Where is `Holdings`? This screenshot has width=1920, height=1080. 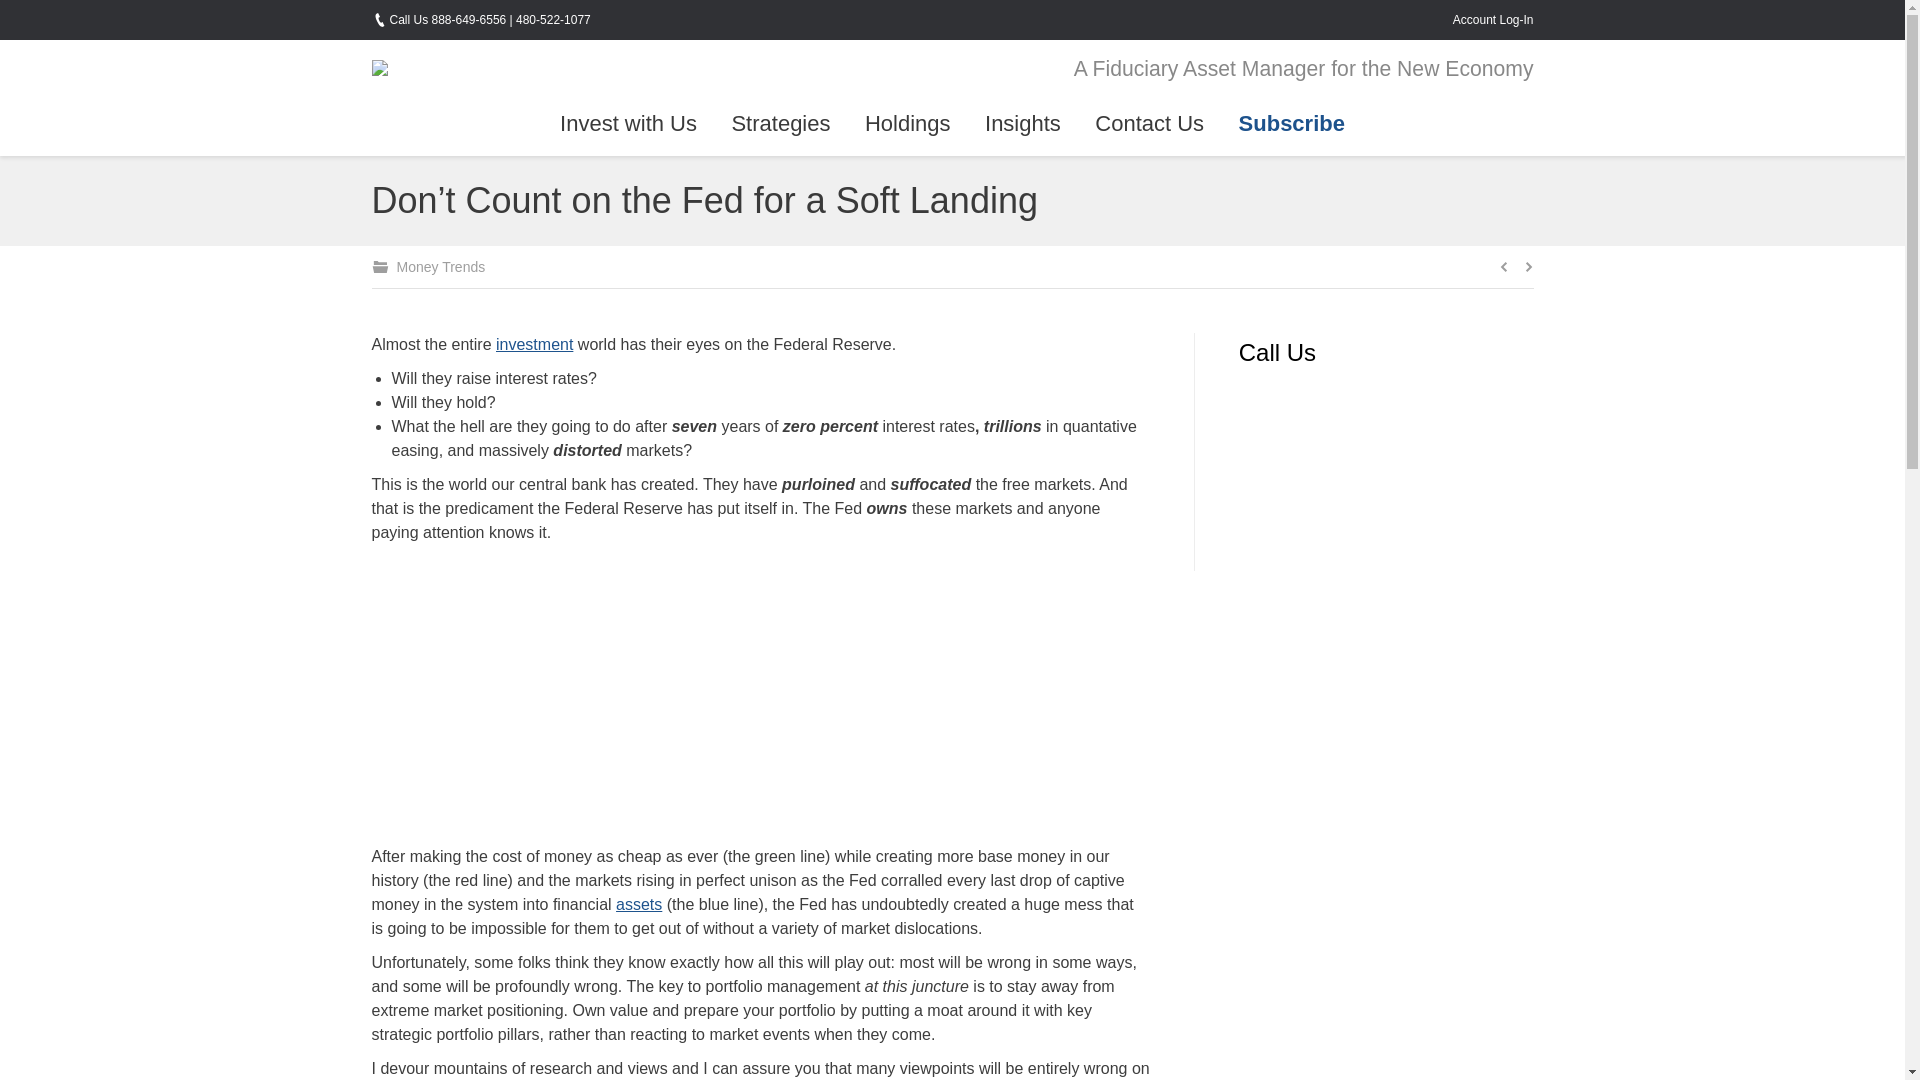 Holdings is located at coordinates (908, 124).